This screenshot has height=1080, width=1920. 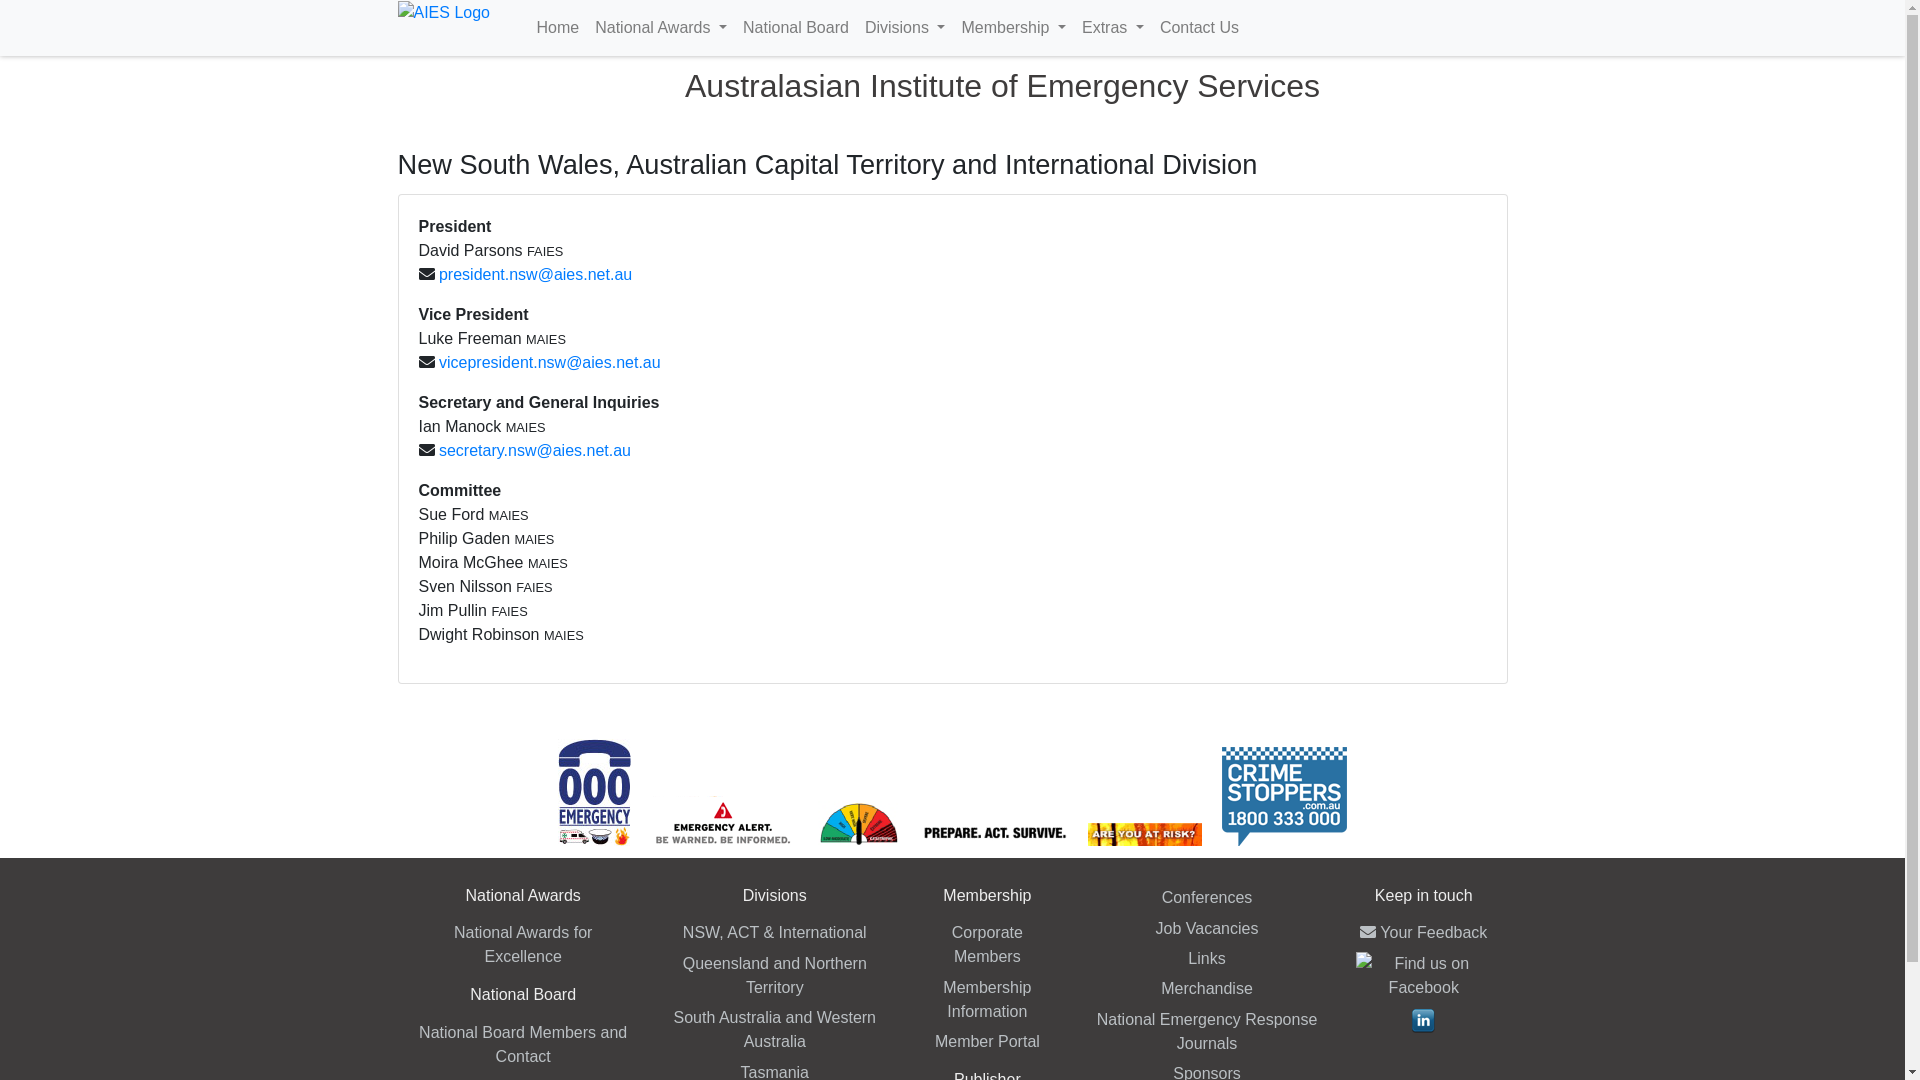 I want to click on Extras, so click(x=1113, y=28).